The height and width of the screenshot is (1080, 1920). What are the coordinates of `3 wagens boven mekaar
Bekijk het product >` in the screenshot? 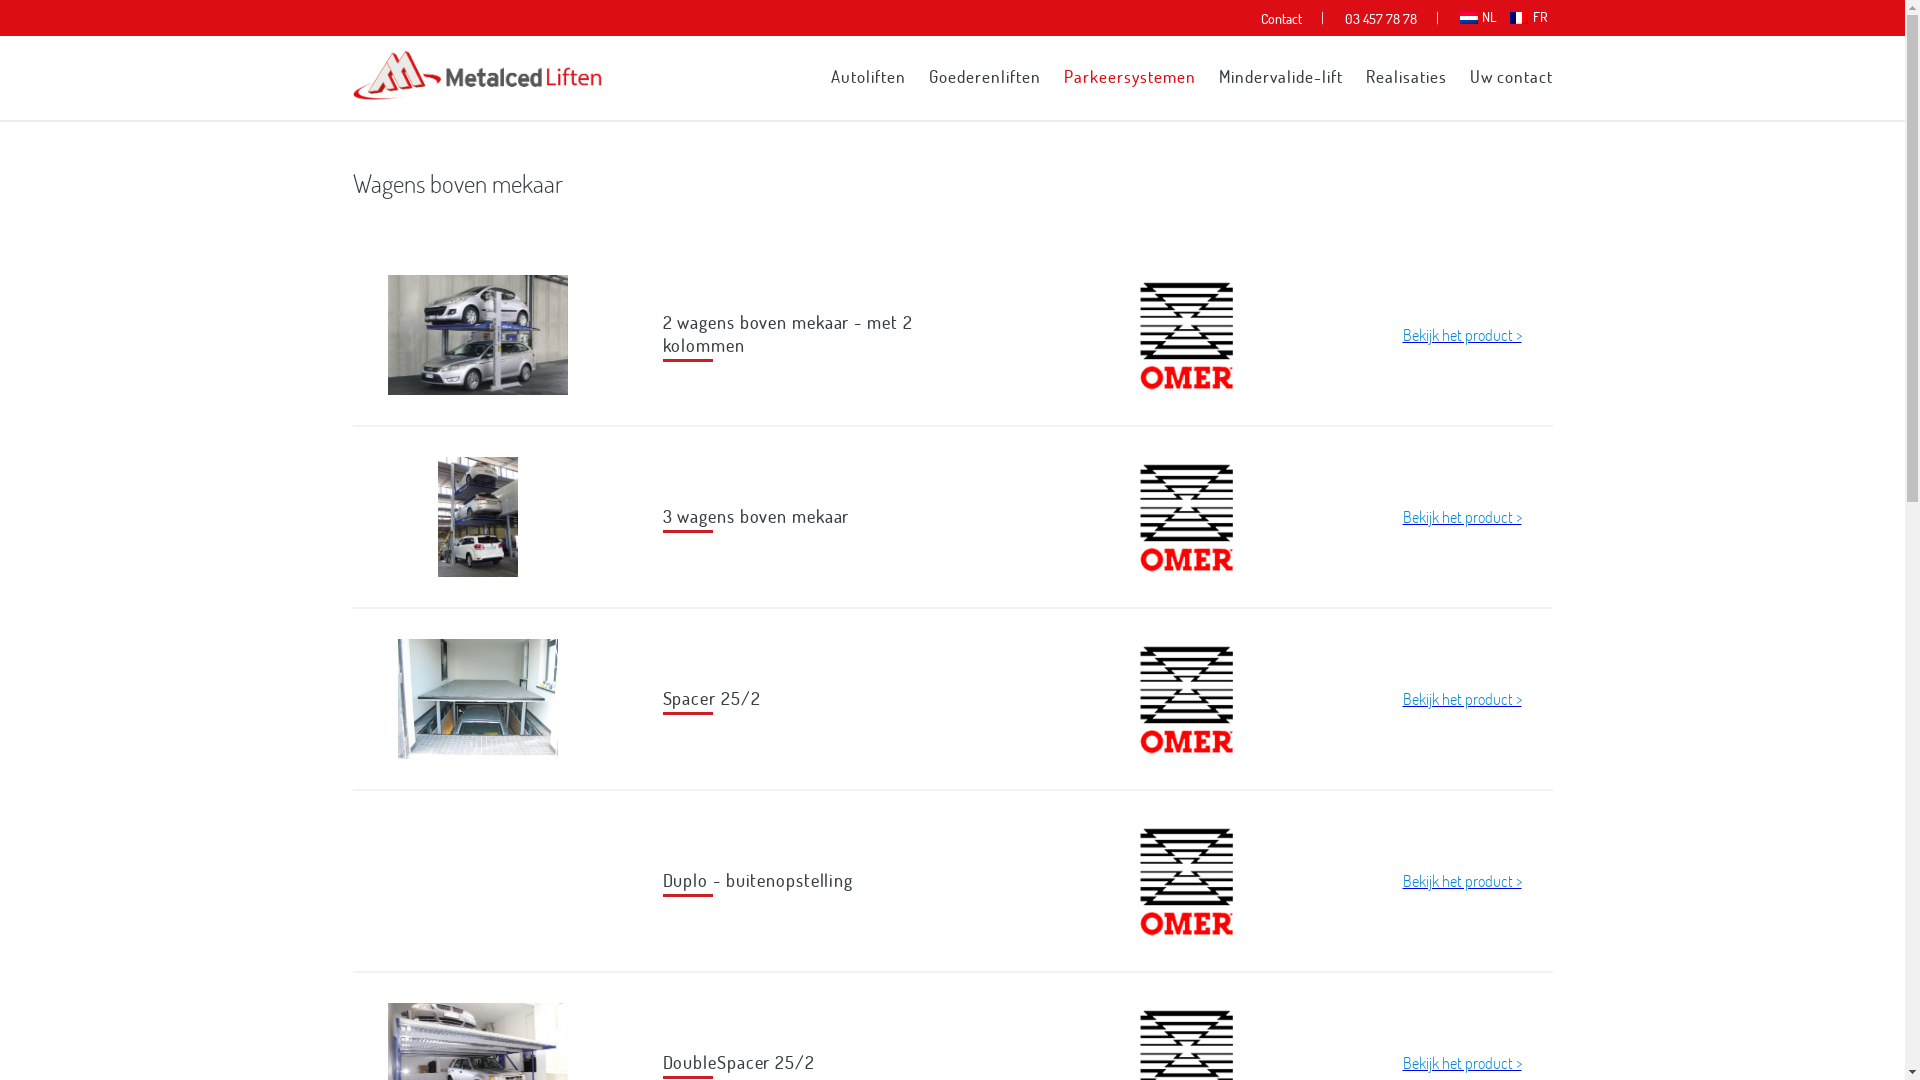 It's located at (952, 517).